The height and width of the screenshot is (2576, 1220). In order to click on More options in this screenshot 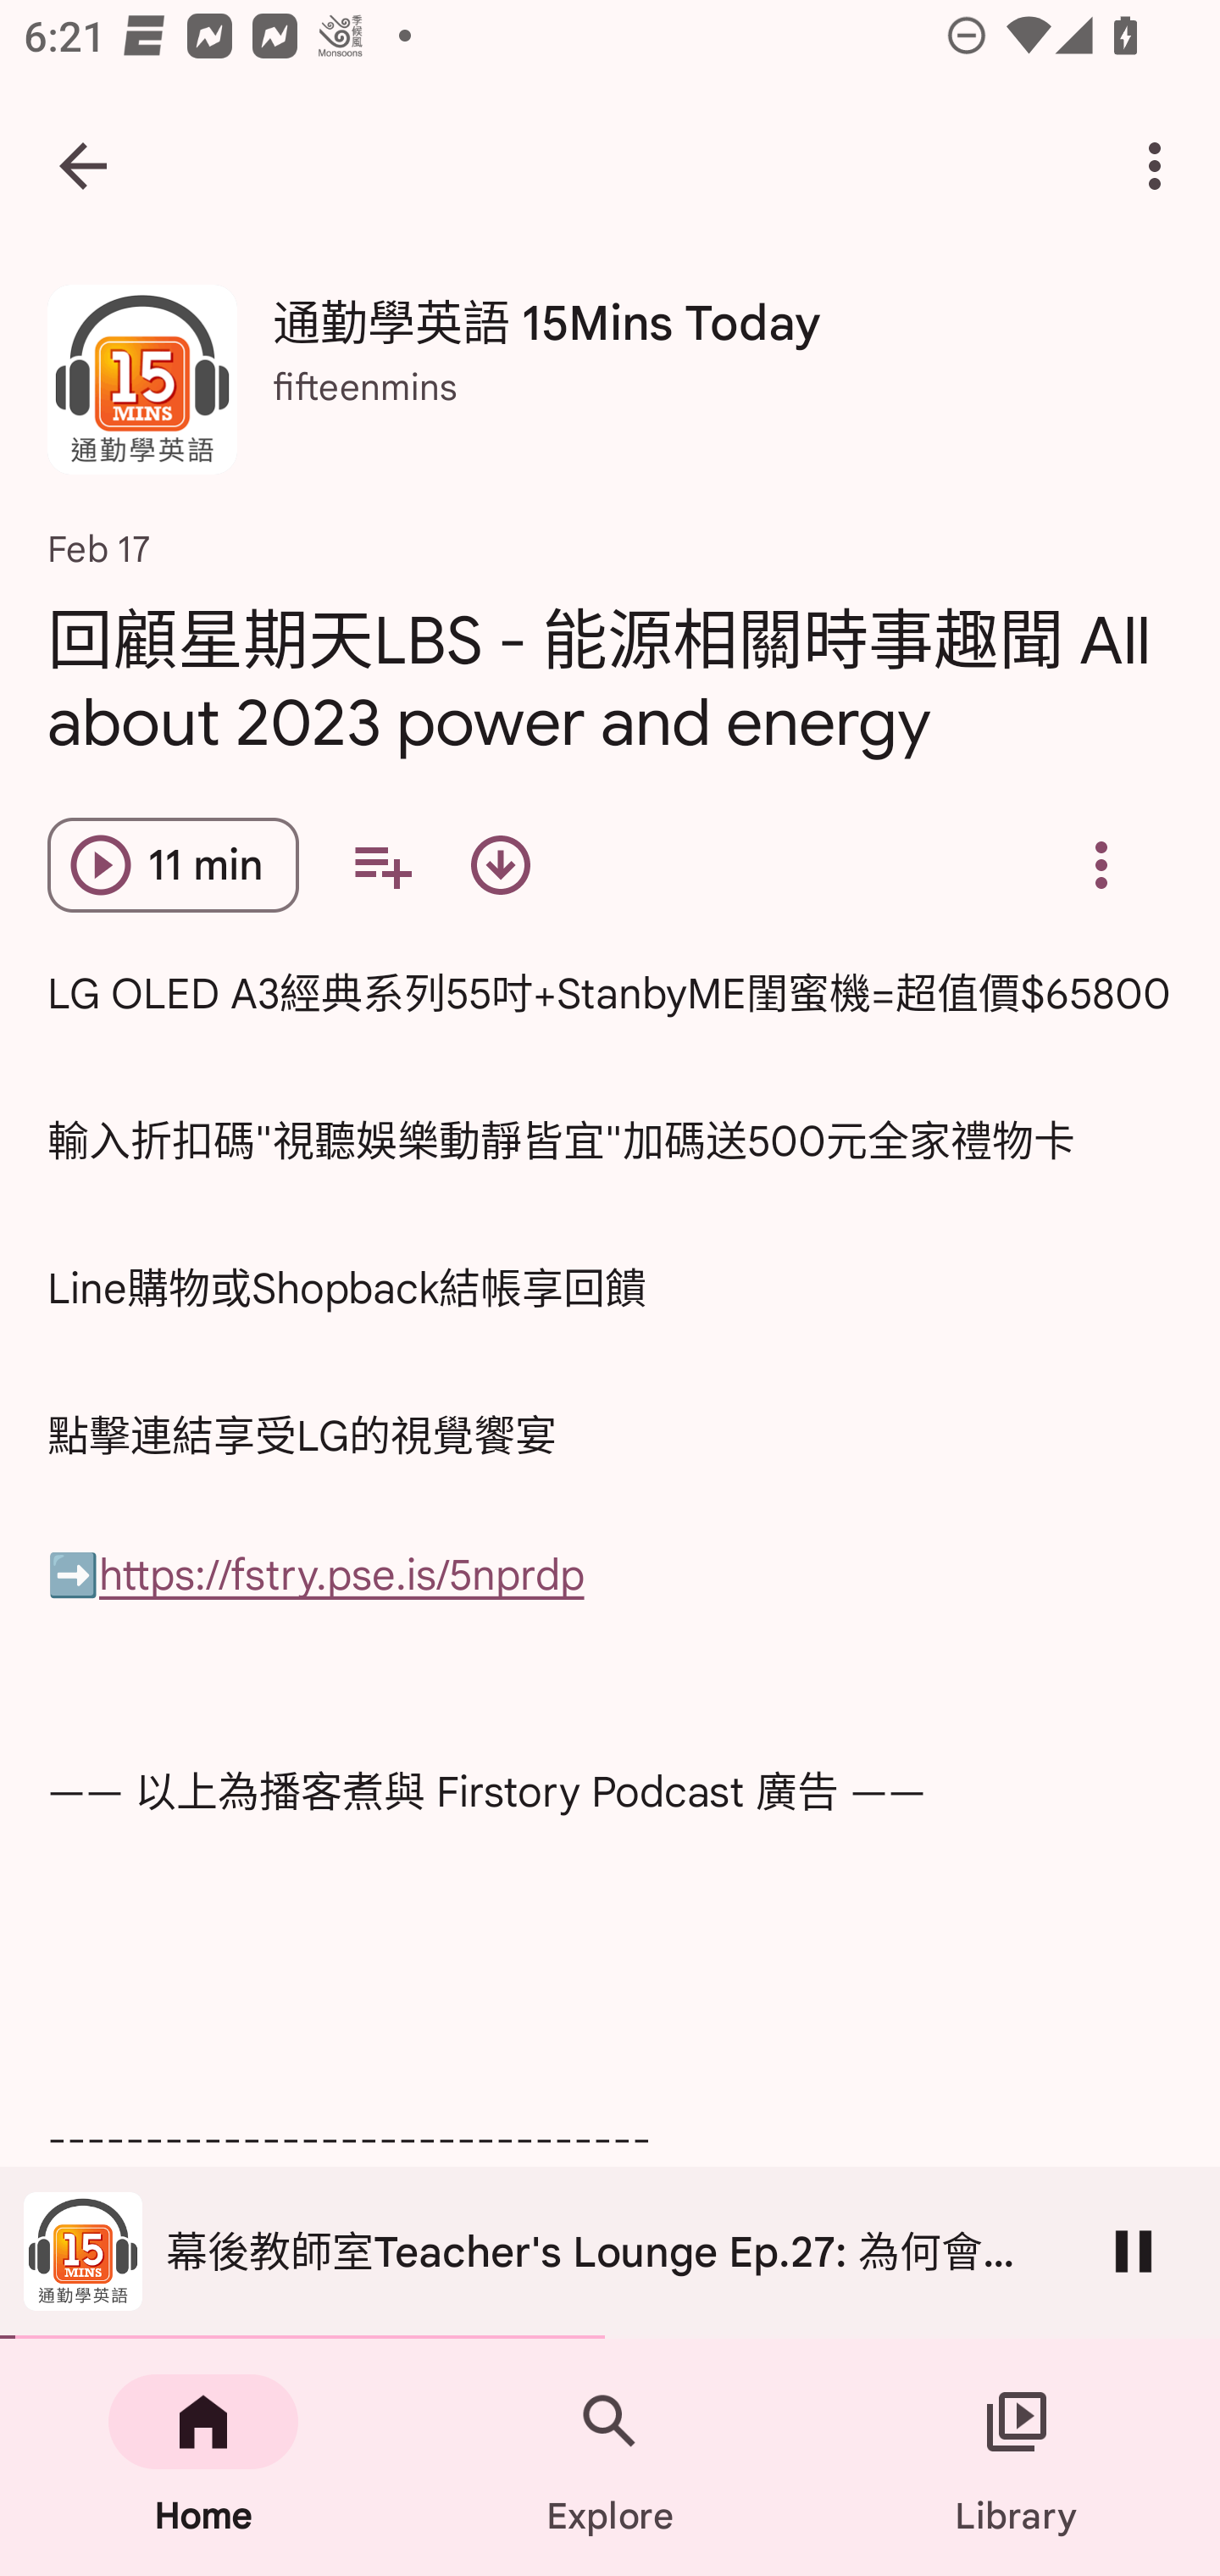, I will do `click(1161, 166)`.